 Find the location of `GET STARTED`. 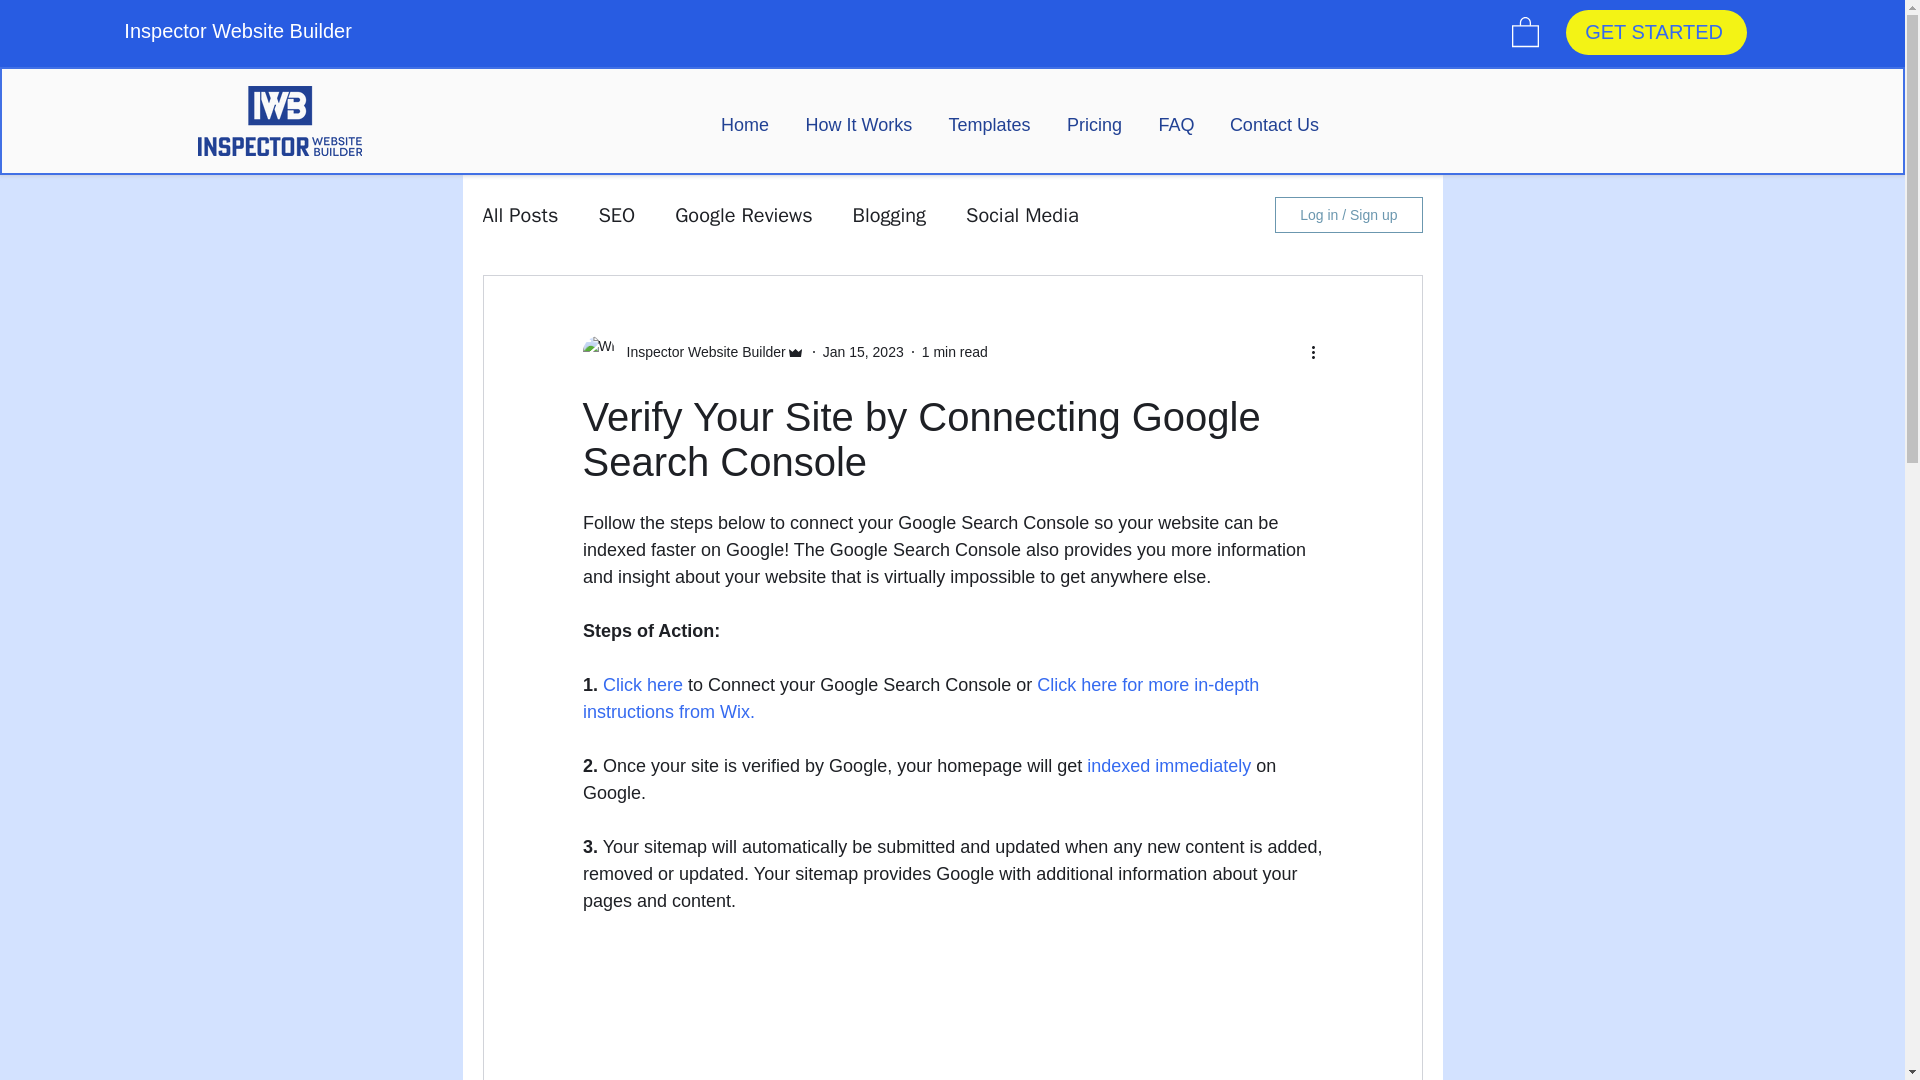

GET STARTED is located at coordinates (1656, 32).